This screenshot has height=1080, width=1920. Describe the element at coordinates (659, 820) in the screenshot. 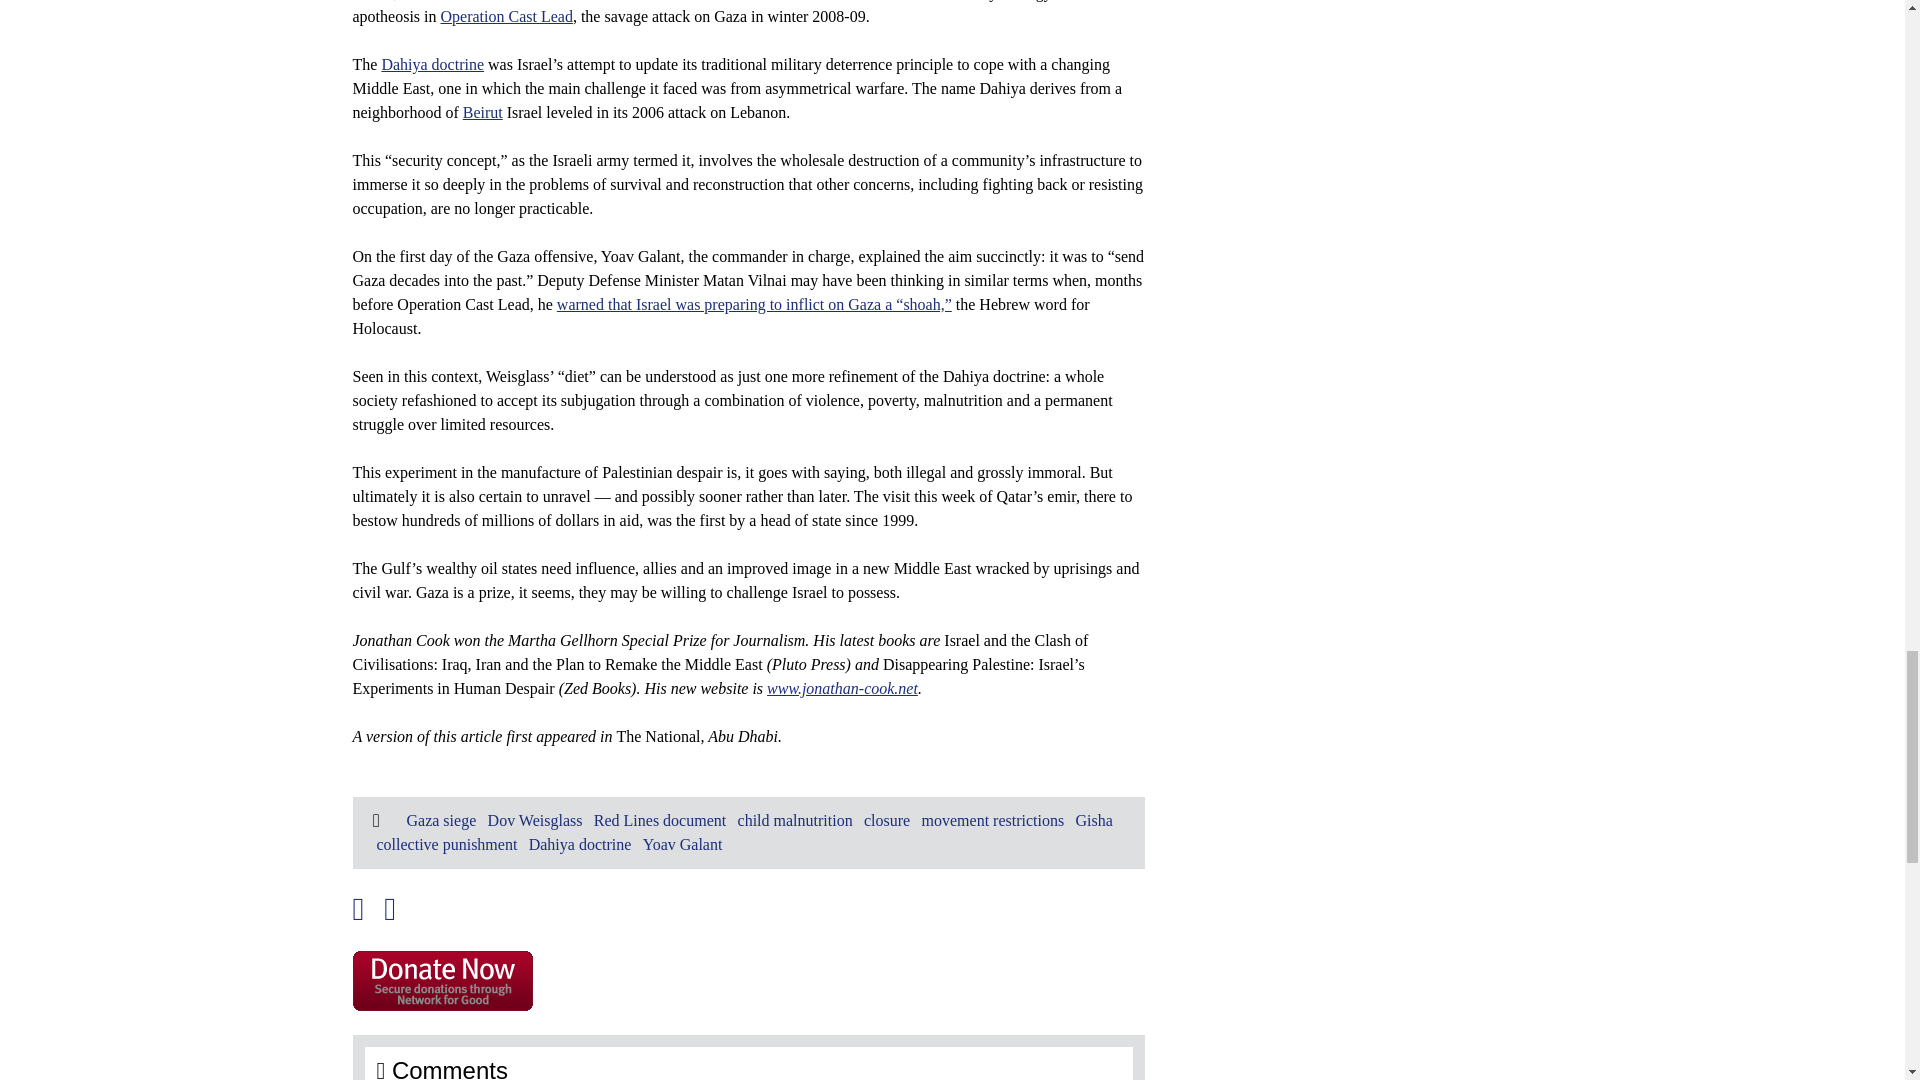

I see `Red Lines document` at that location.